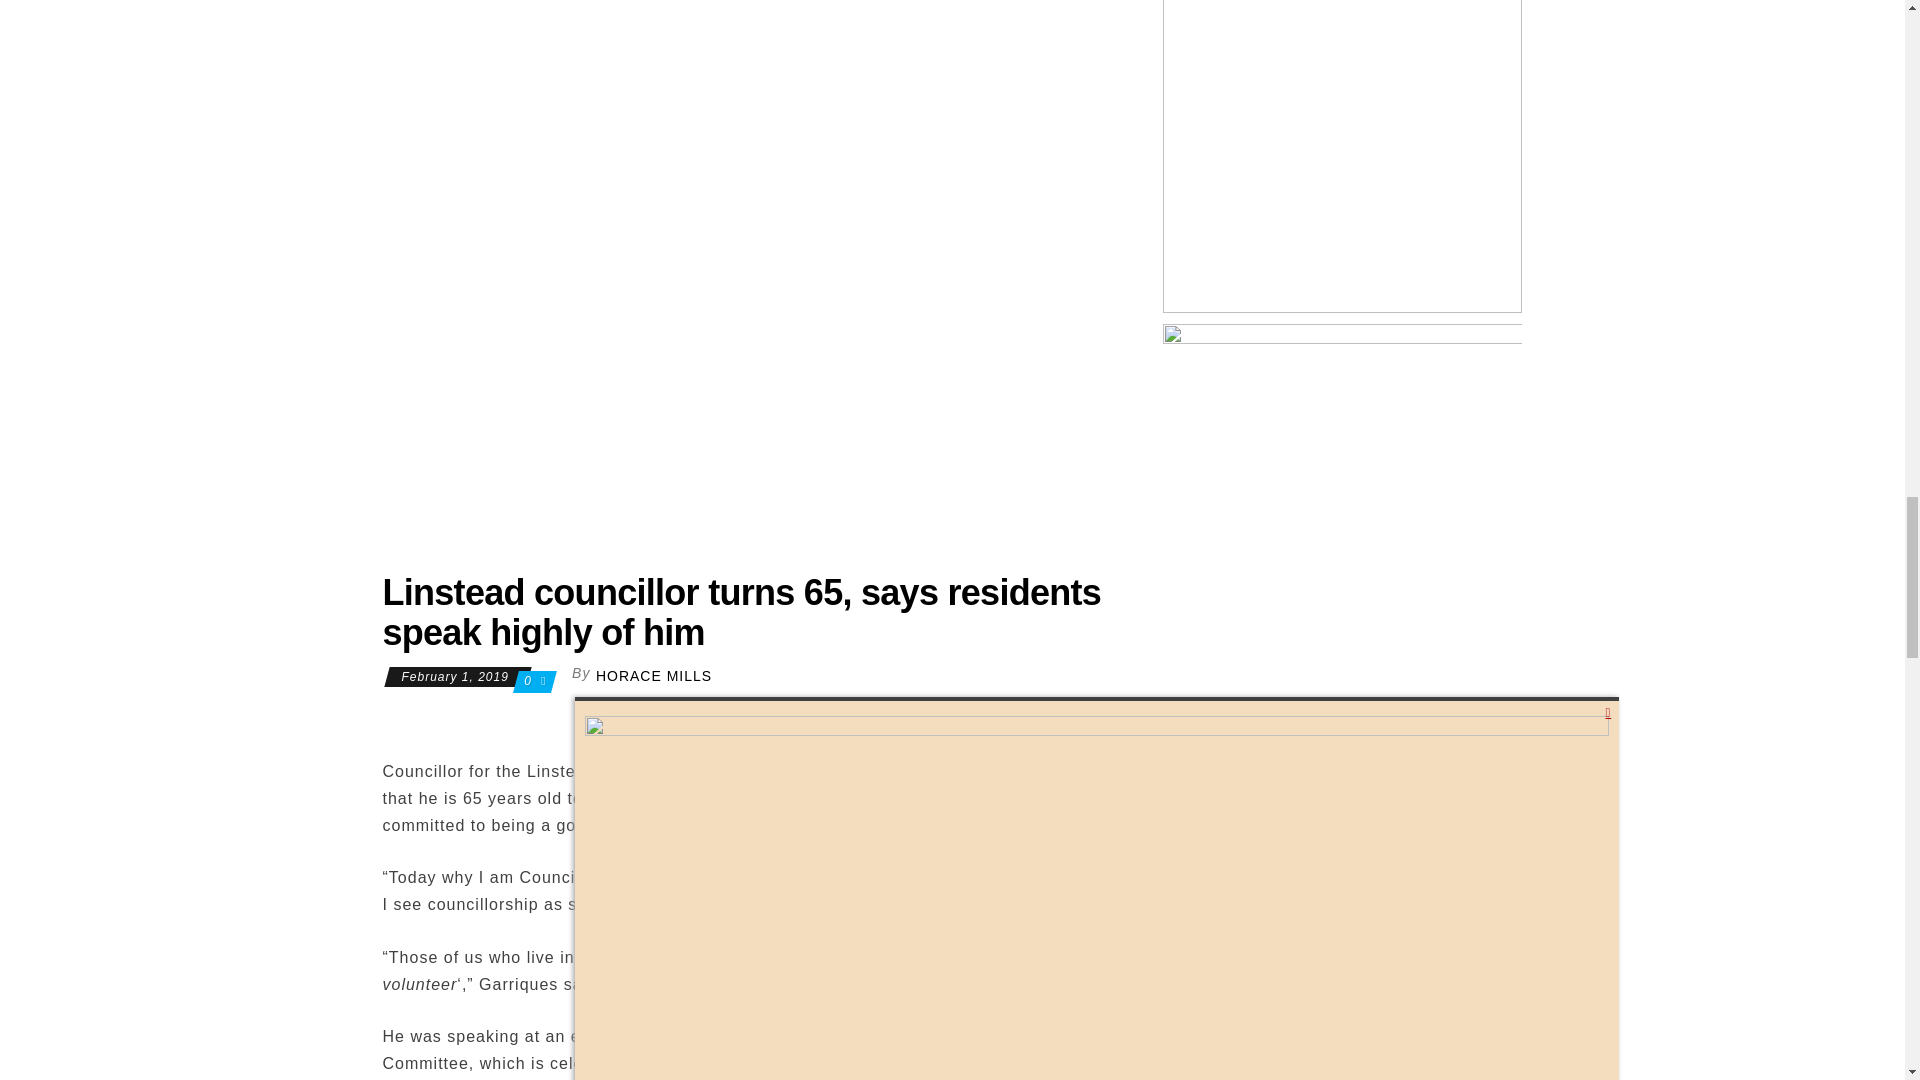 Image resolution: width=1920 pixels, height=1080 pixels. What do you see at coordinates (530, 680) in the screenshot?
I see `0` at bounding box center [530, 680].